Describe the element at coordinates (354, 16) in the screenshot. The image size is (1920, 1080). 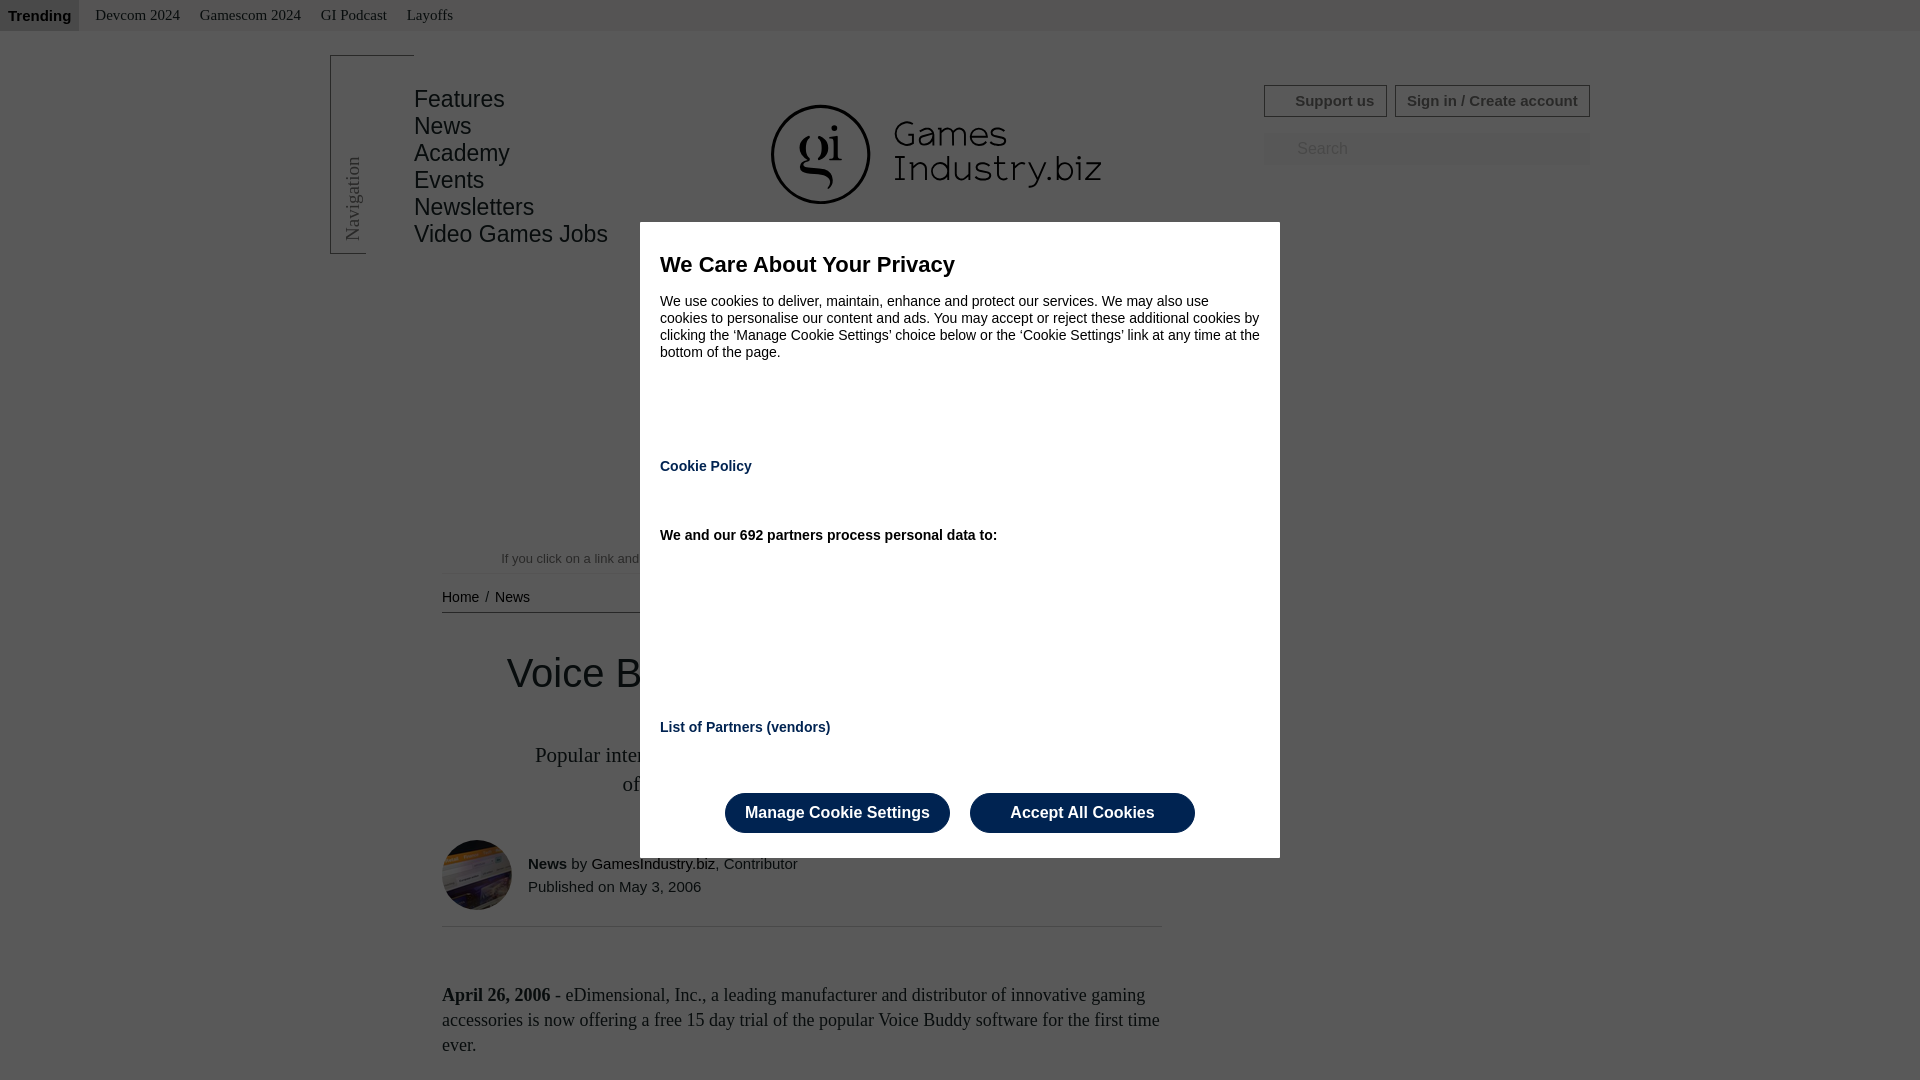
I see `GI Podcast` at that location.